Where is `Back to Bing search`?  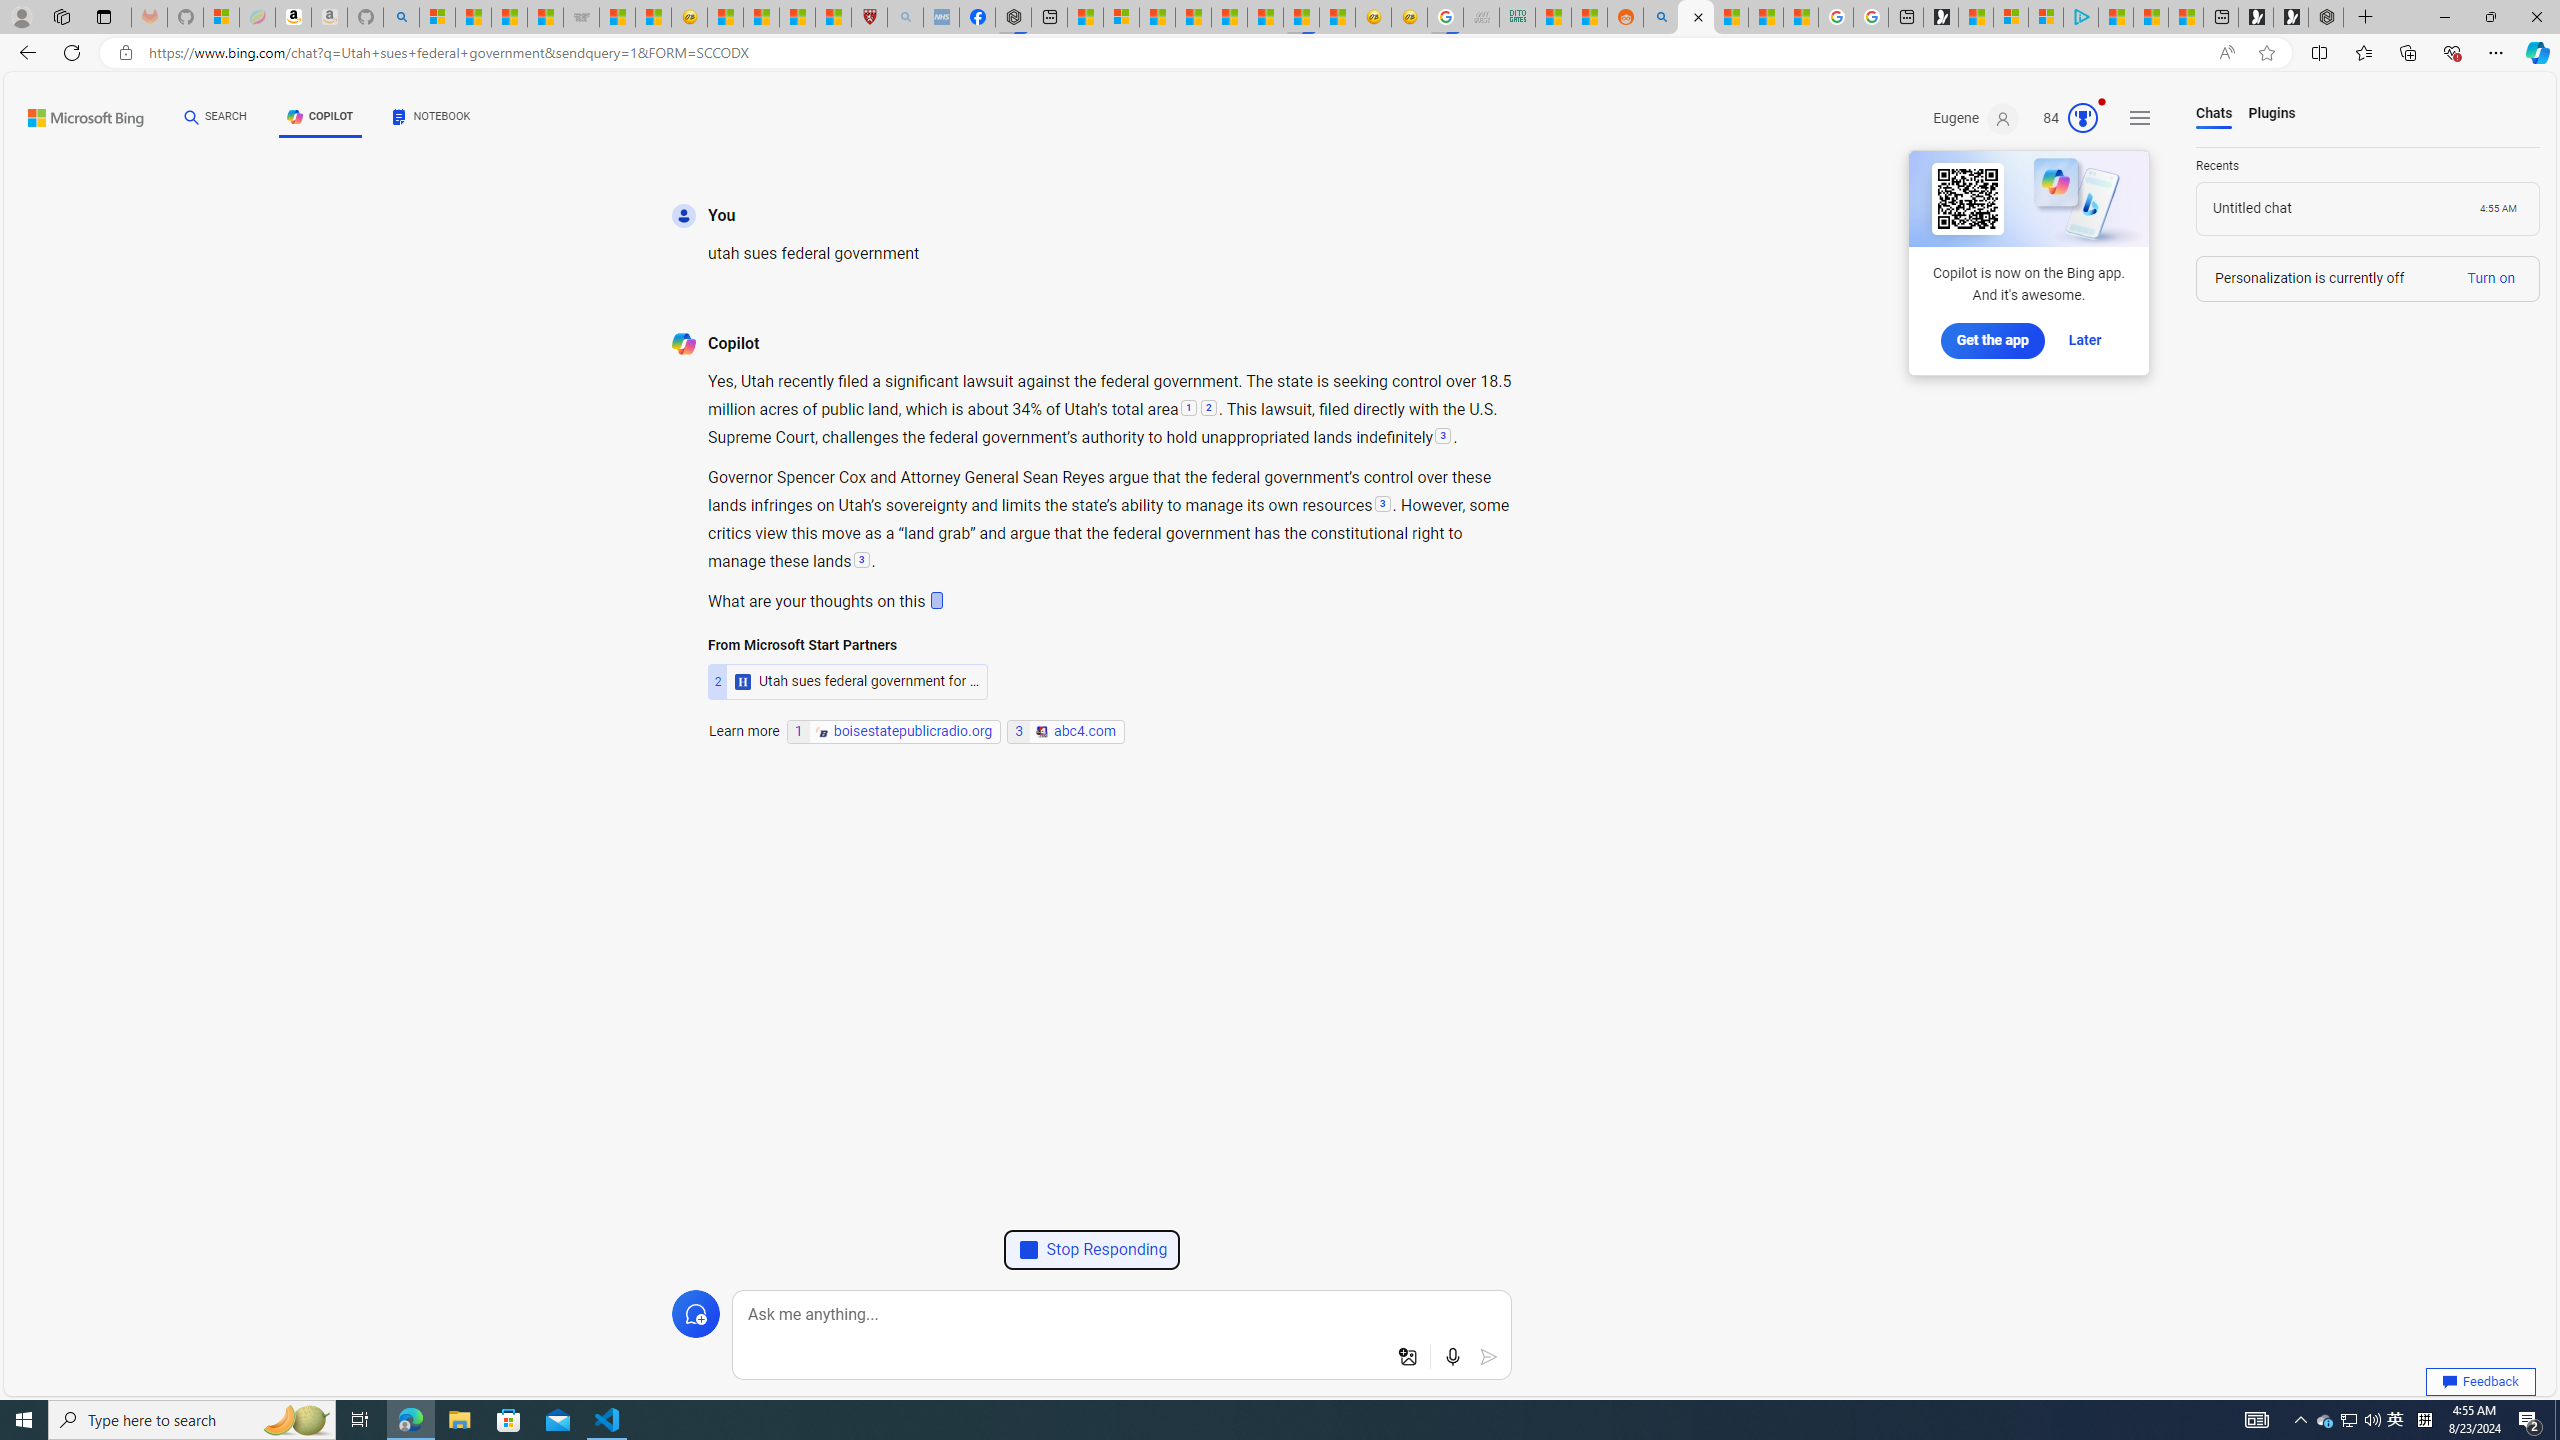 Back to Bing search is located at coordinates (74, 113).